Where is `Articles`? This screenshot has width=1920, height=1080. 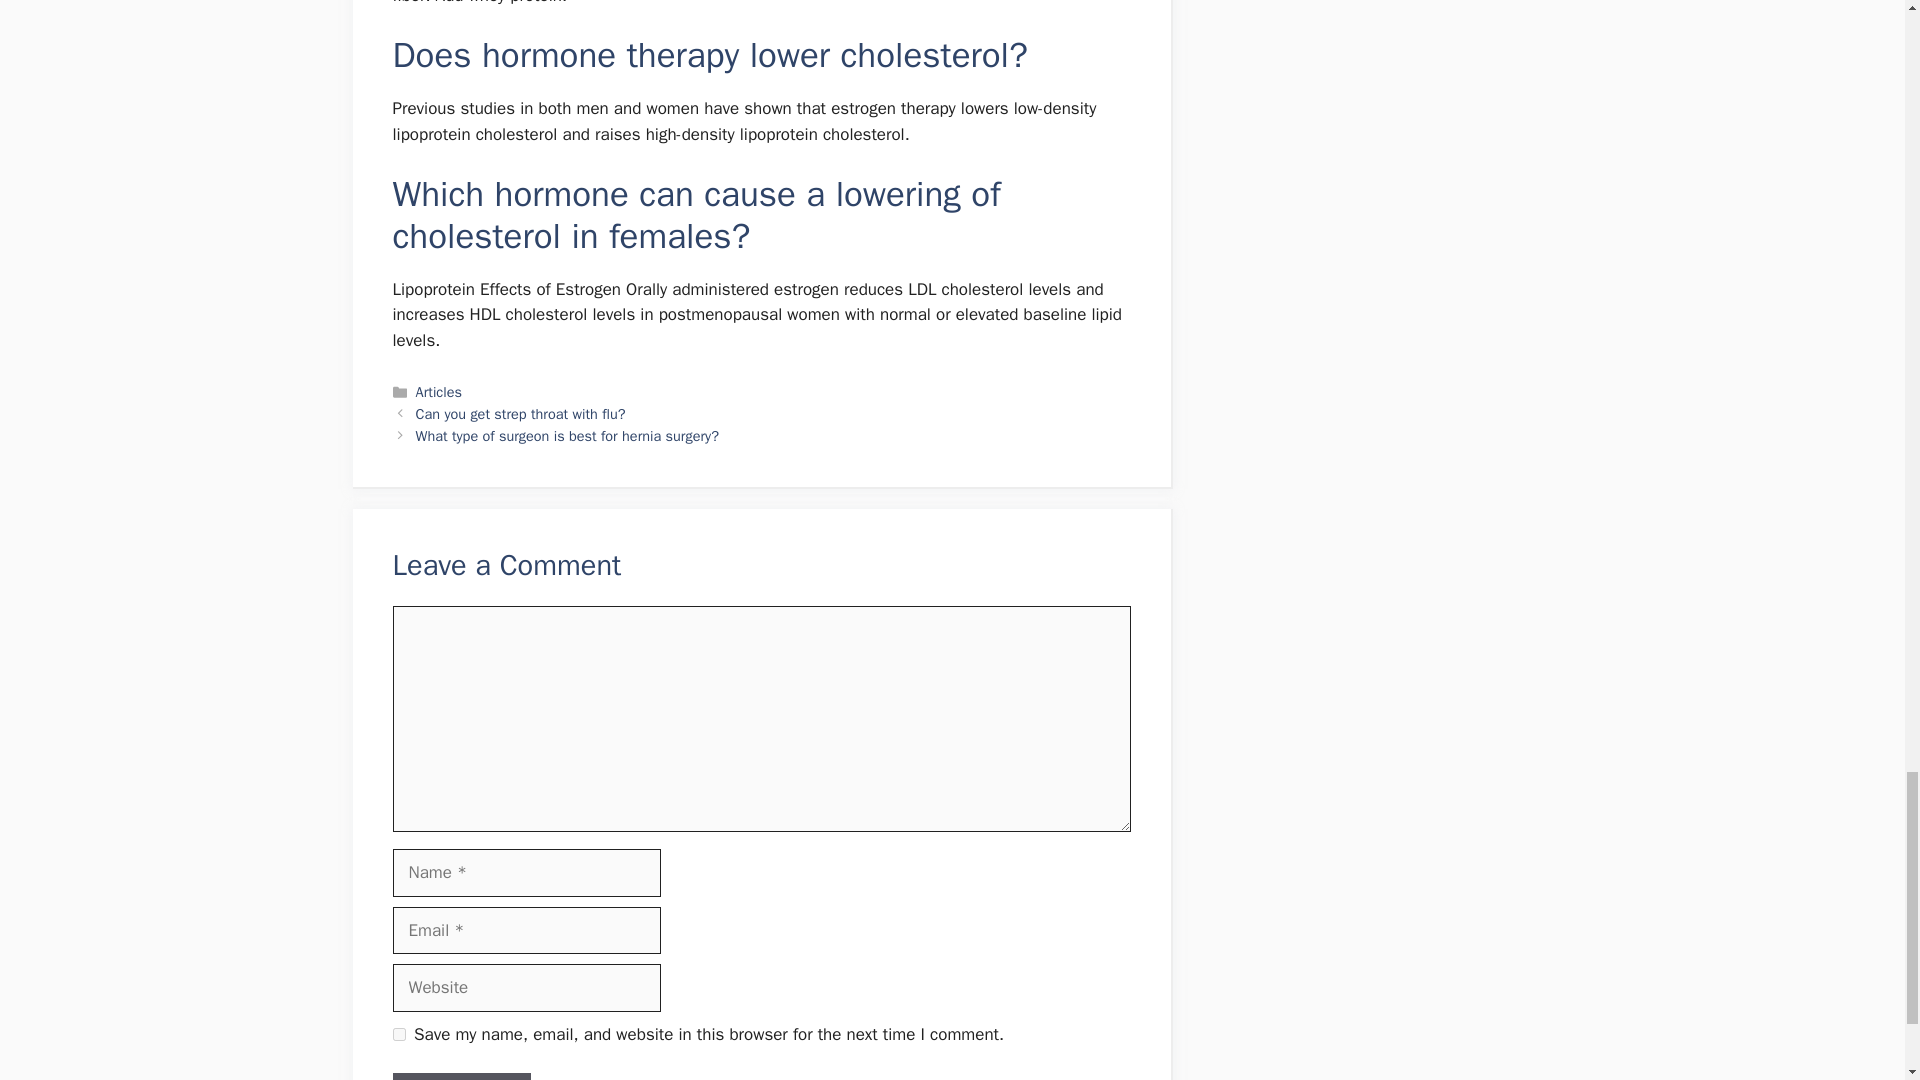
Articles is located at coordinates (439, 392).